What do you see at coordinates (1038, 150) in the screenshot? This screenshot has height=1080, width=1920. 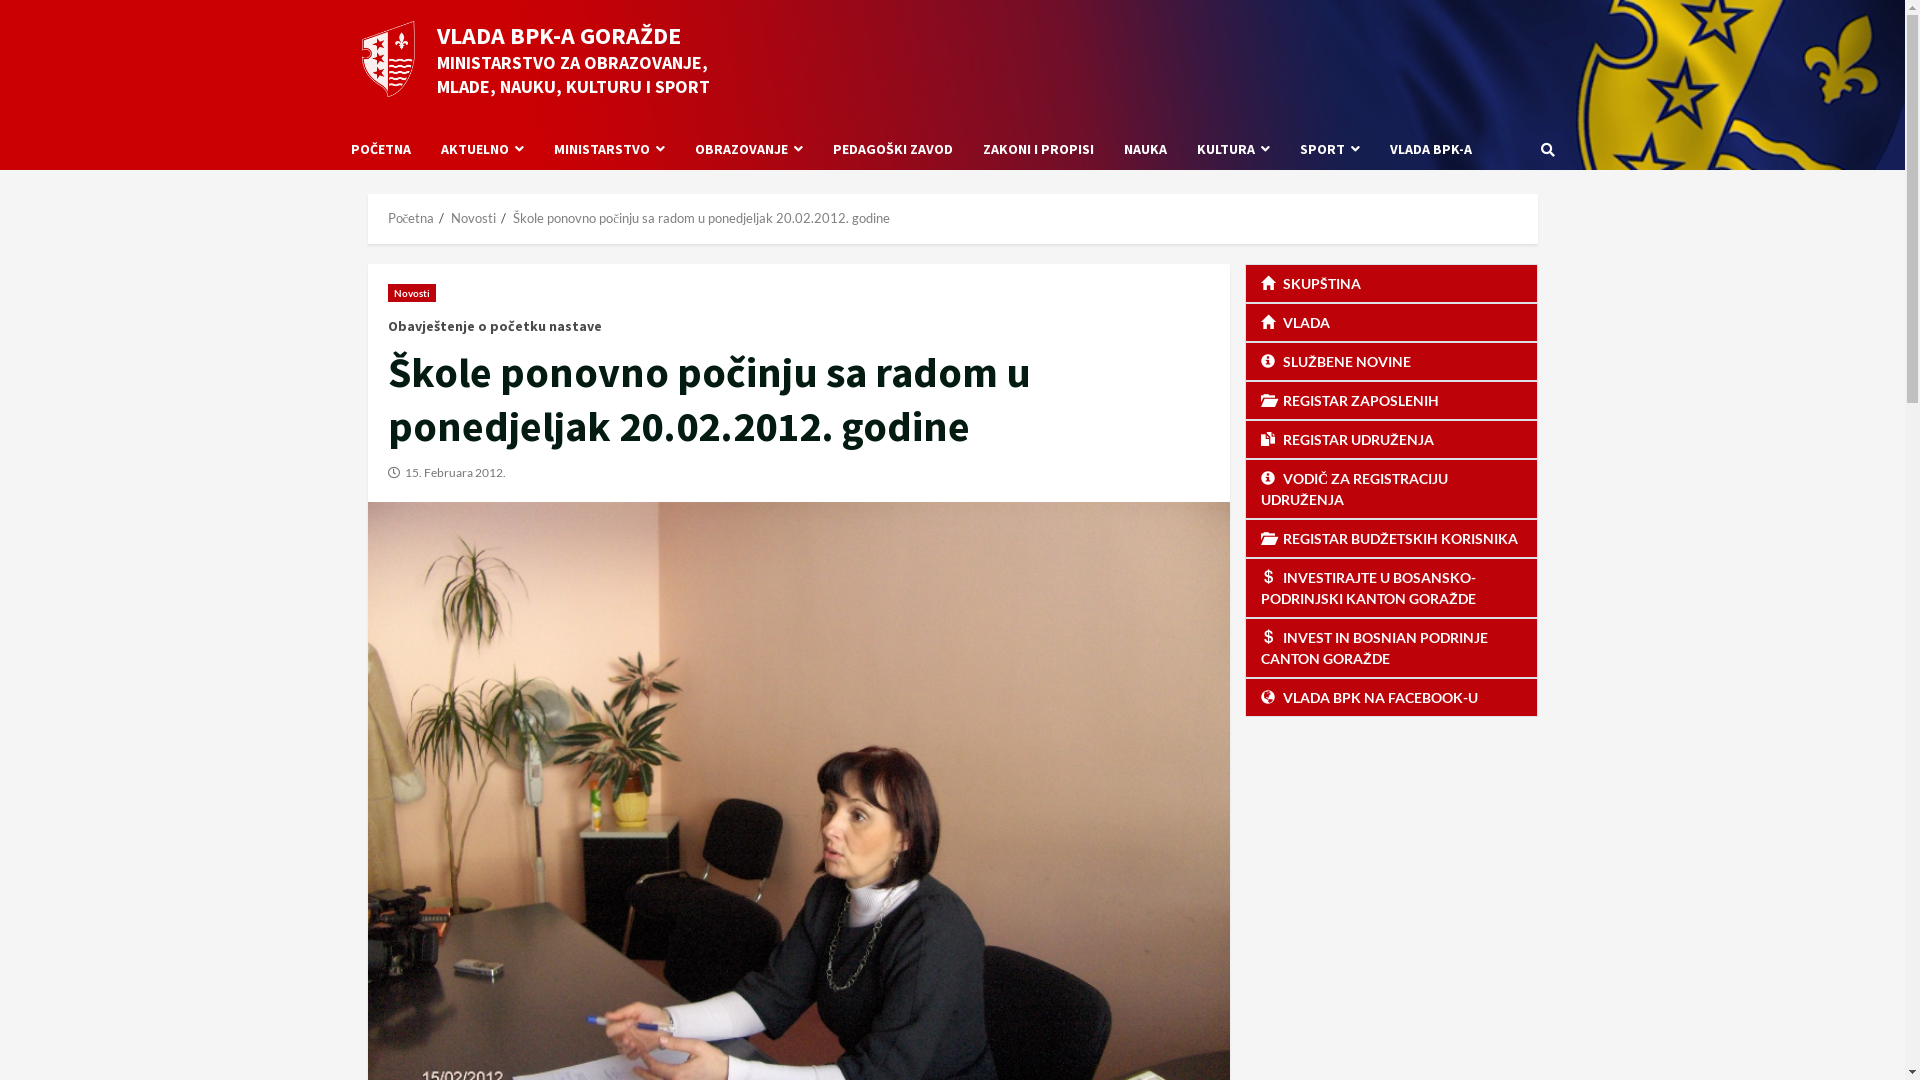 I see `ZAKONI I PROPISI` at bounding box center [1038, 150].